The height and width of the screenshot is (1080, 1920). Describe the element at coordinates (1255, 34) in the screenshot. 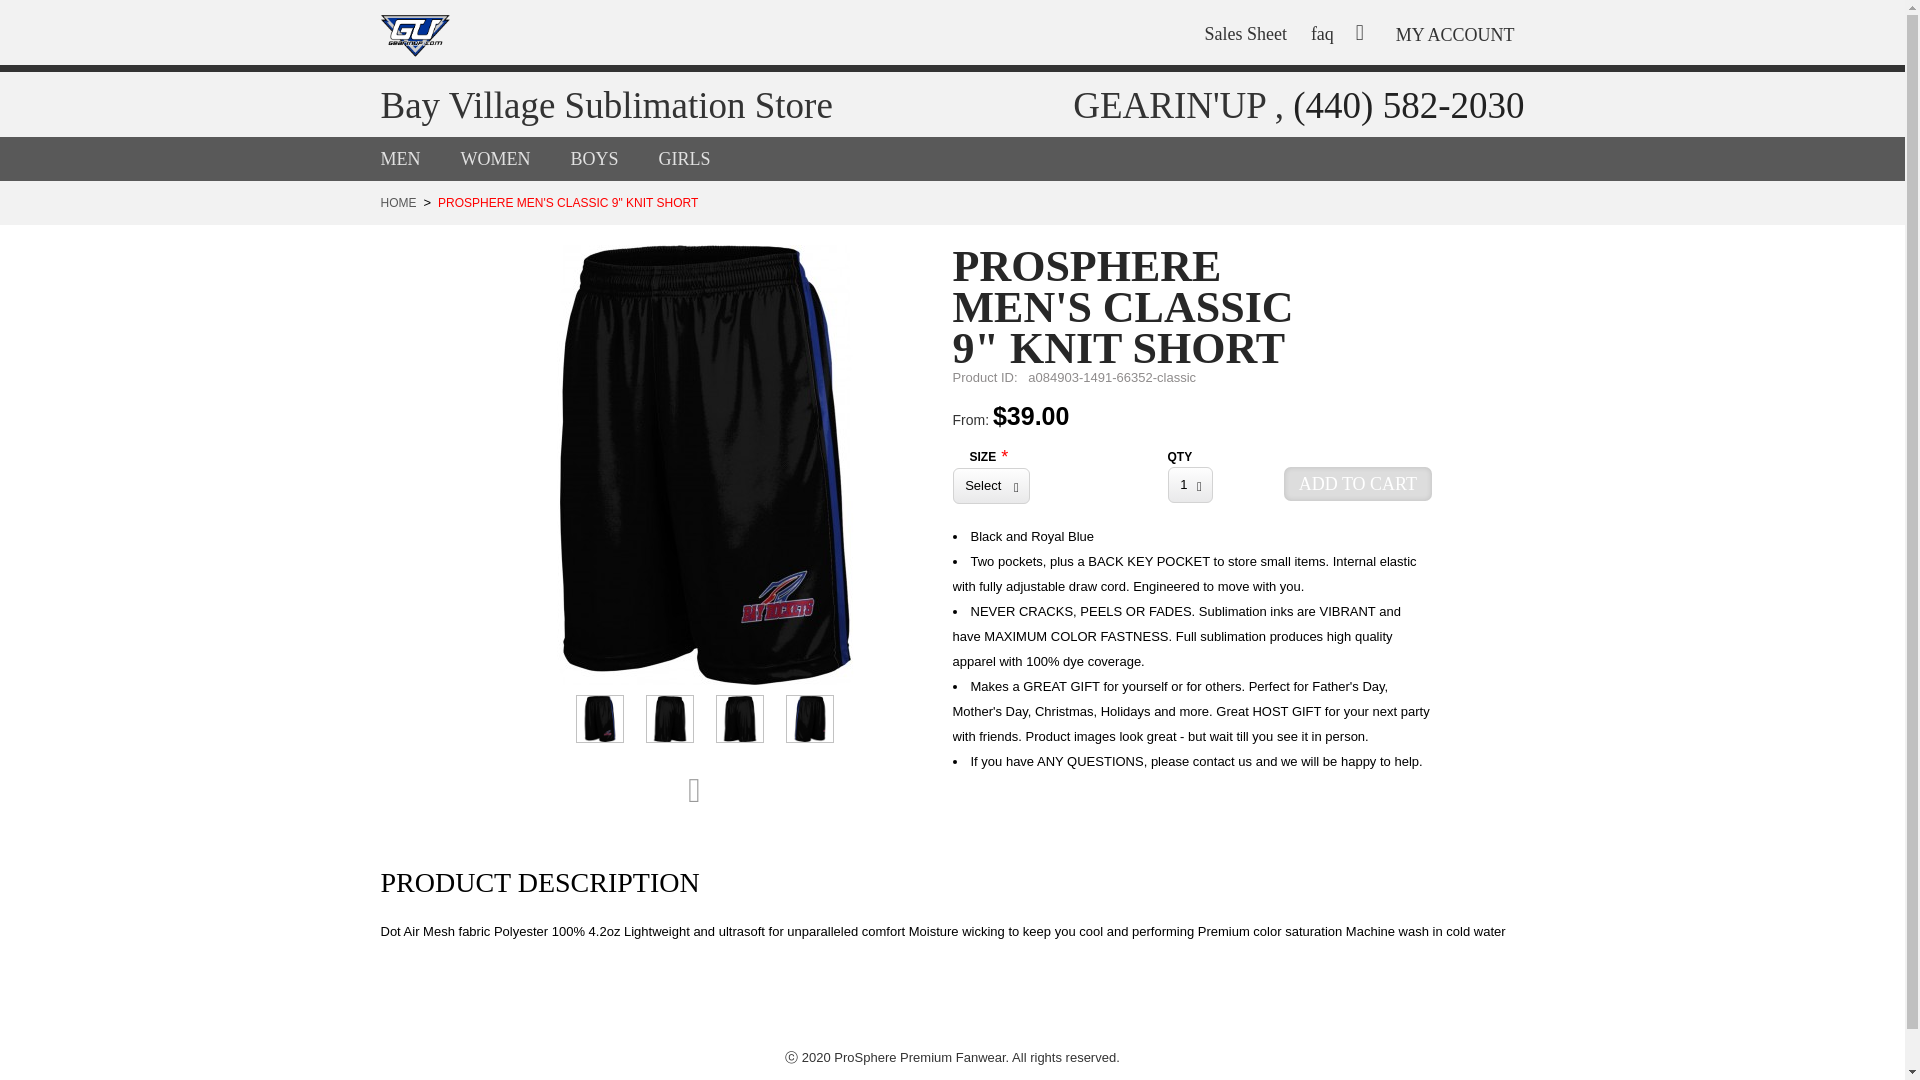

I see `Sales Sheet` at that location.